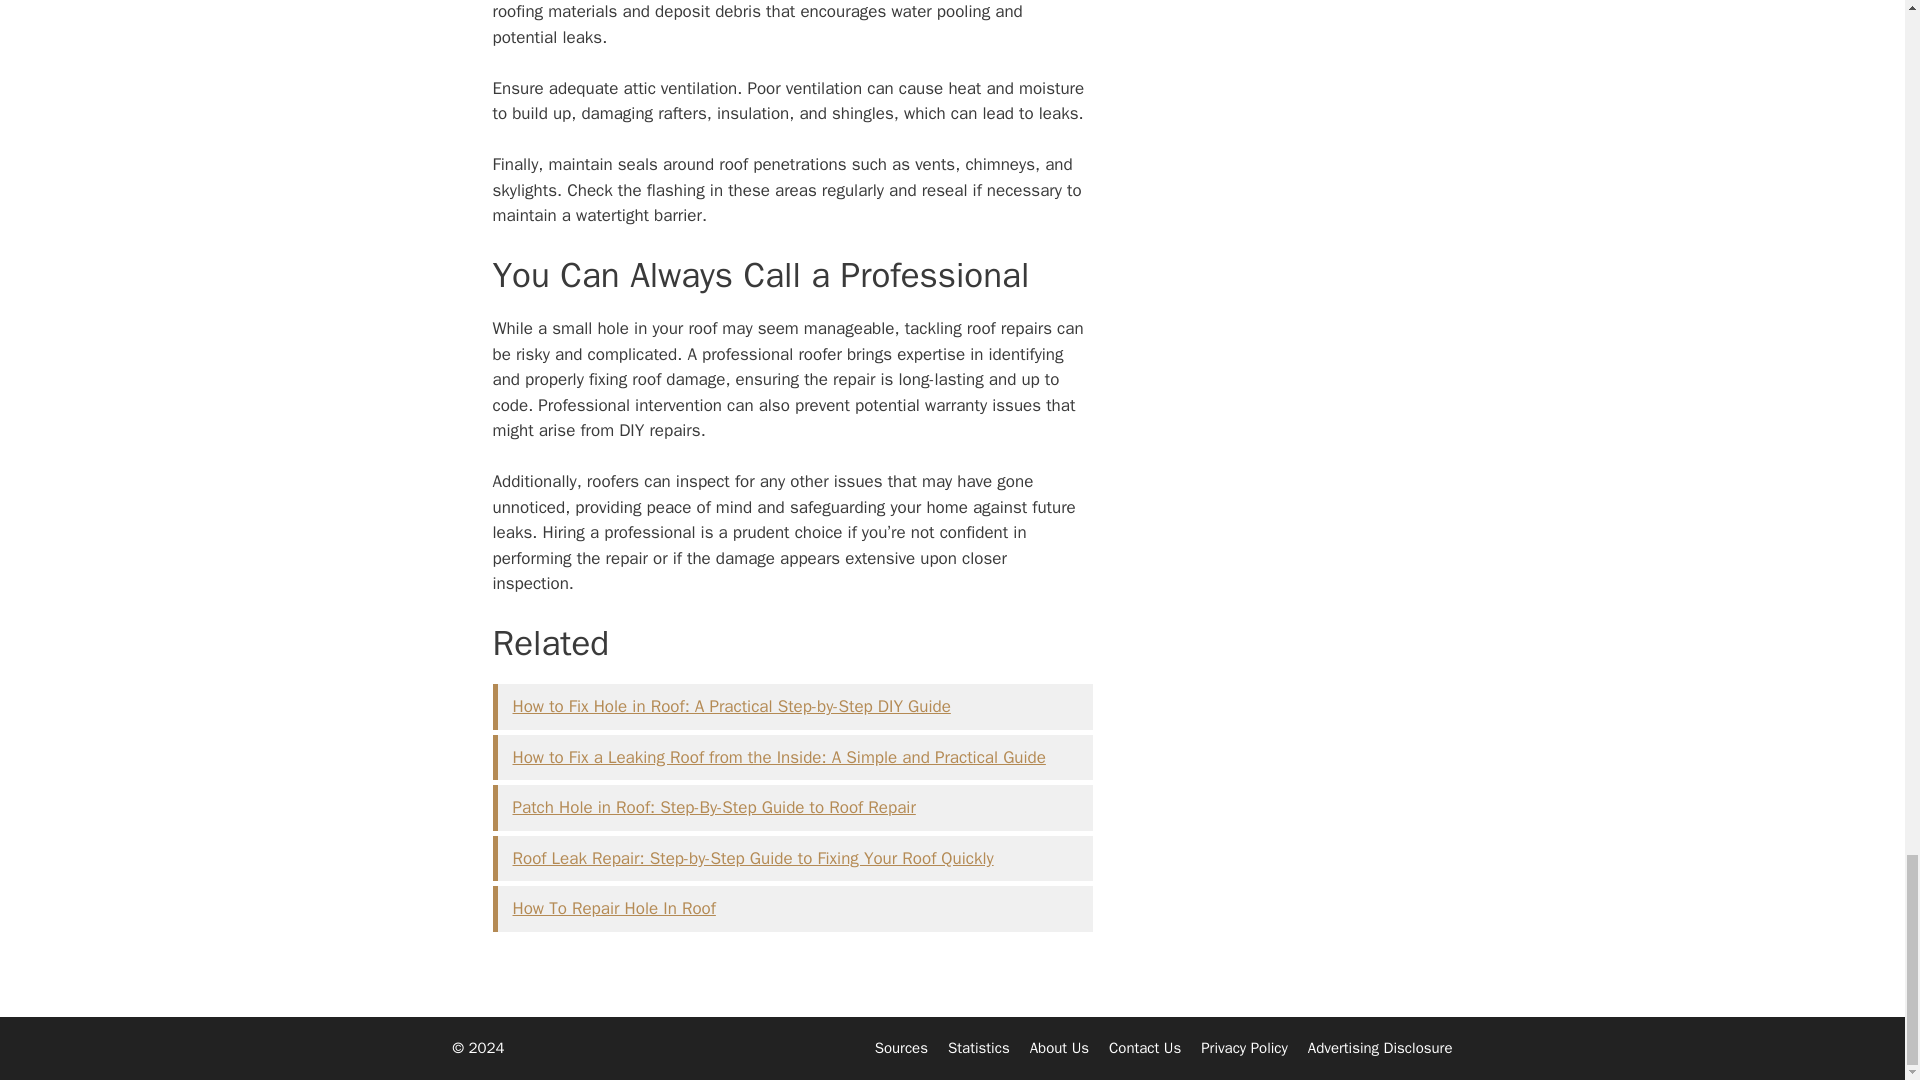 The width and height of the screenshot is (1920, 1080). I want to click on Statistics, so click(978, 1048).